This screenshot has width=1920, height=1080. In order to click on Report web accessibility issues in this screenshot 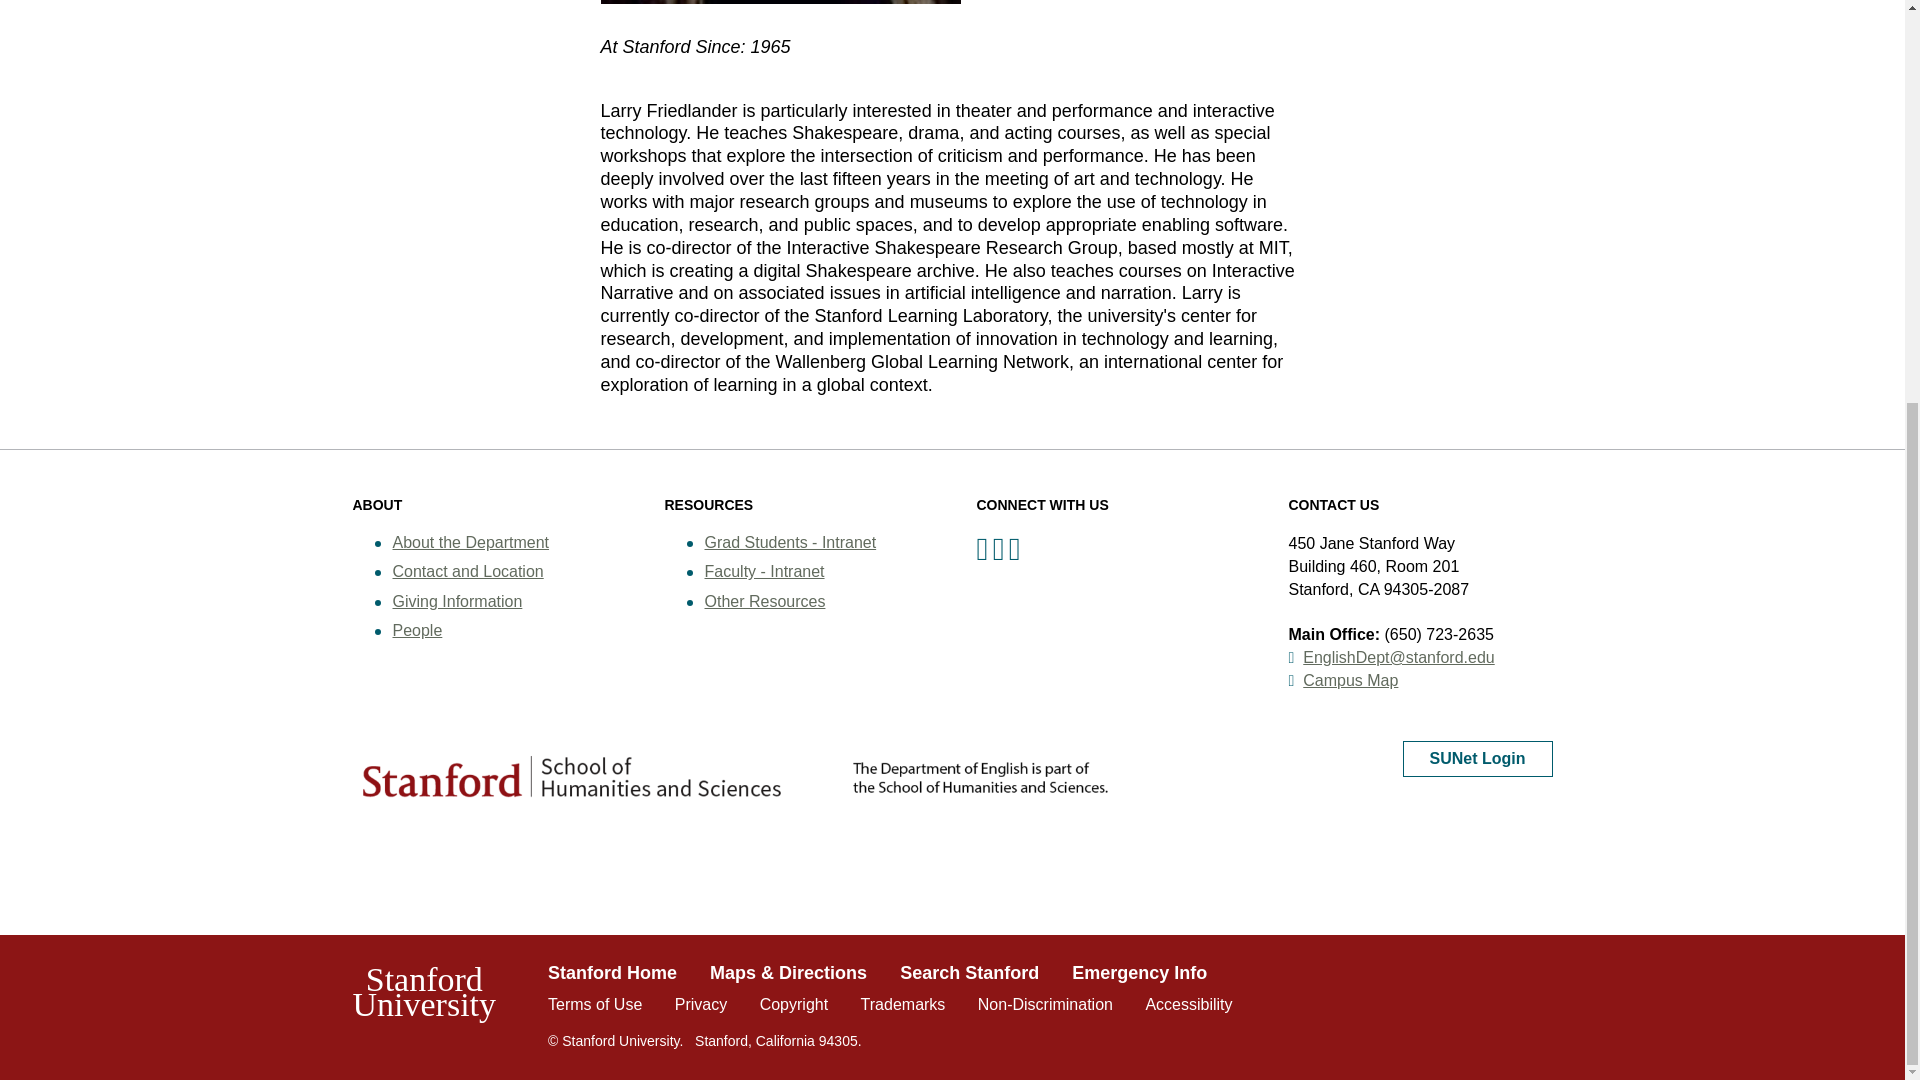, I will do `click(1188, 1004)`.